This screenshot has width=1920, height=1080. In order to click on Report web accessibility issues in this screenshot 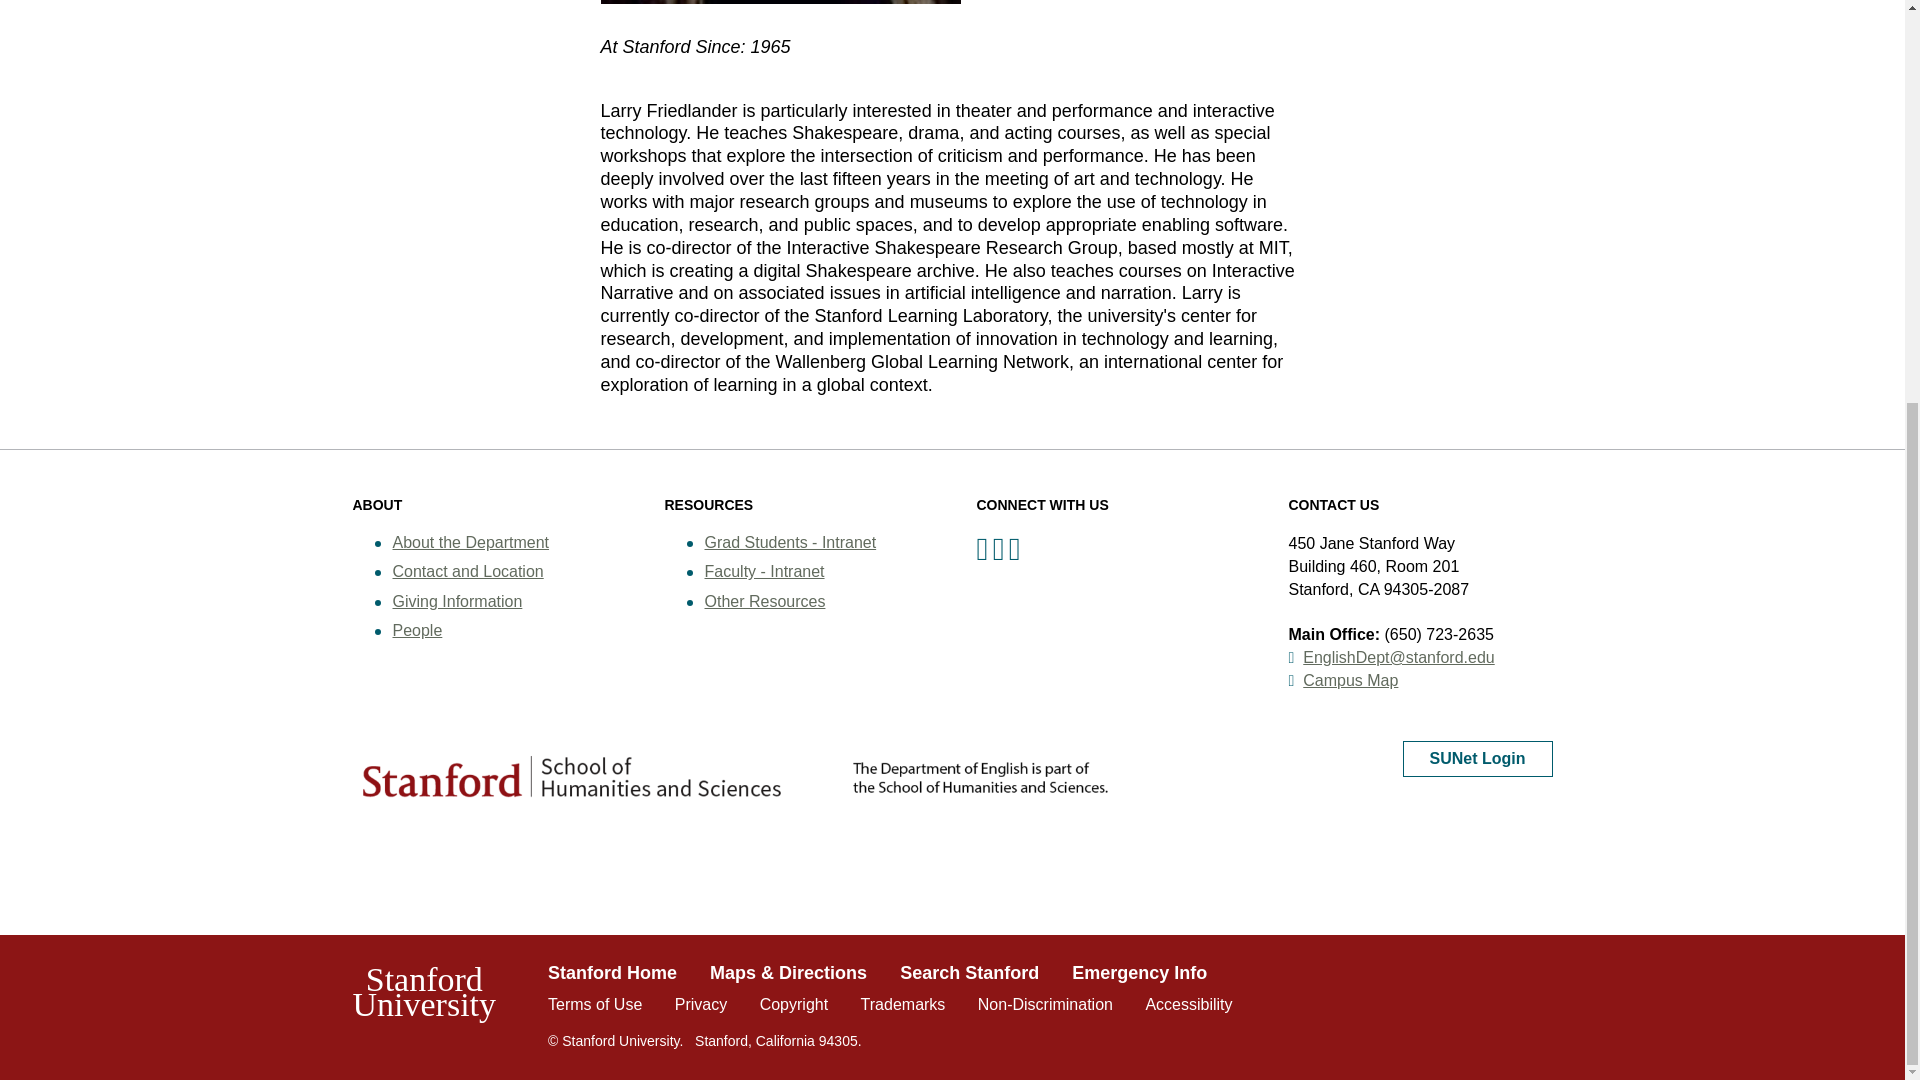, I will do `click(1188, 1004)`.